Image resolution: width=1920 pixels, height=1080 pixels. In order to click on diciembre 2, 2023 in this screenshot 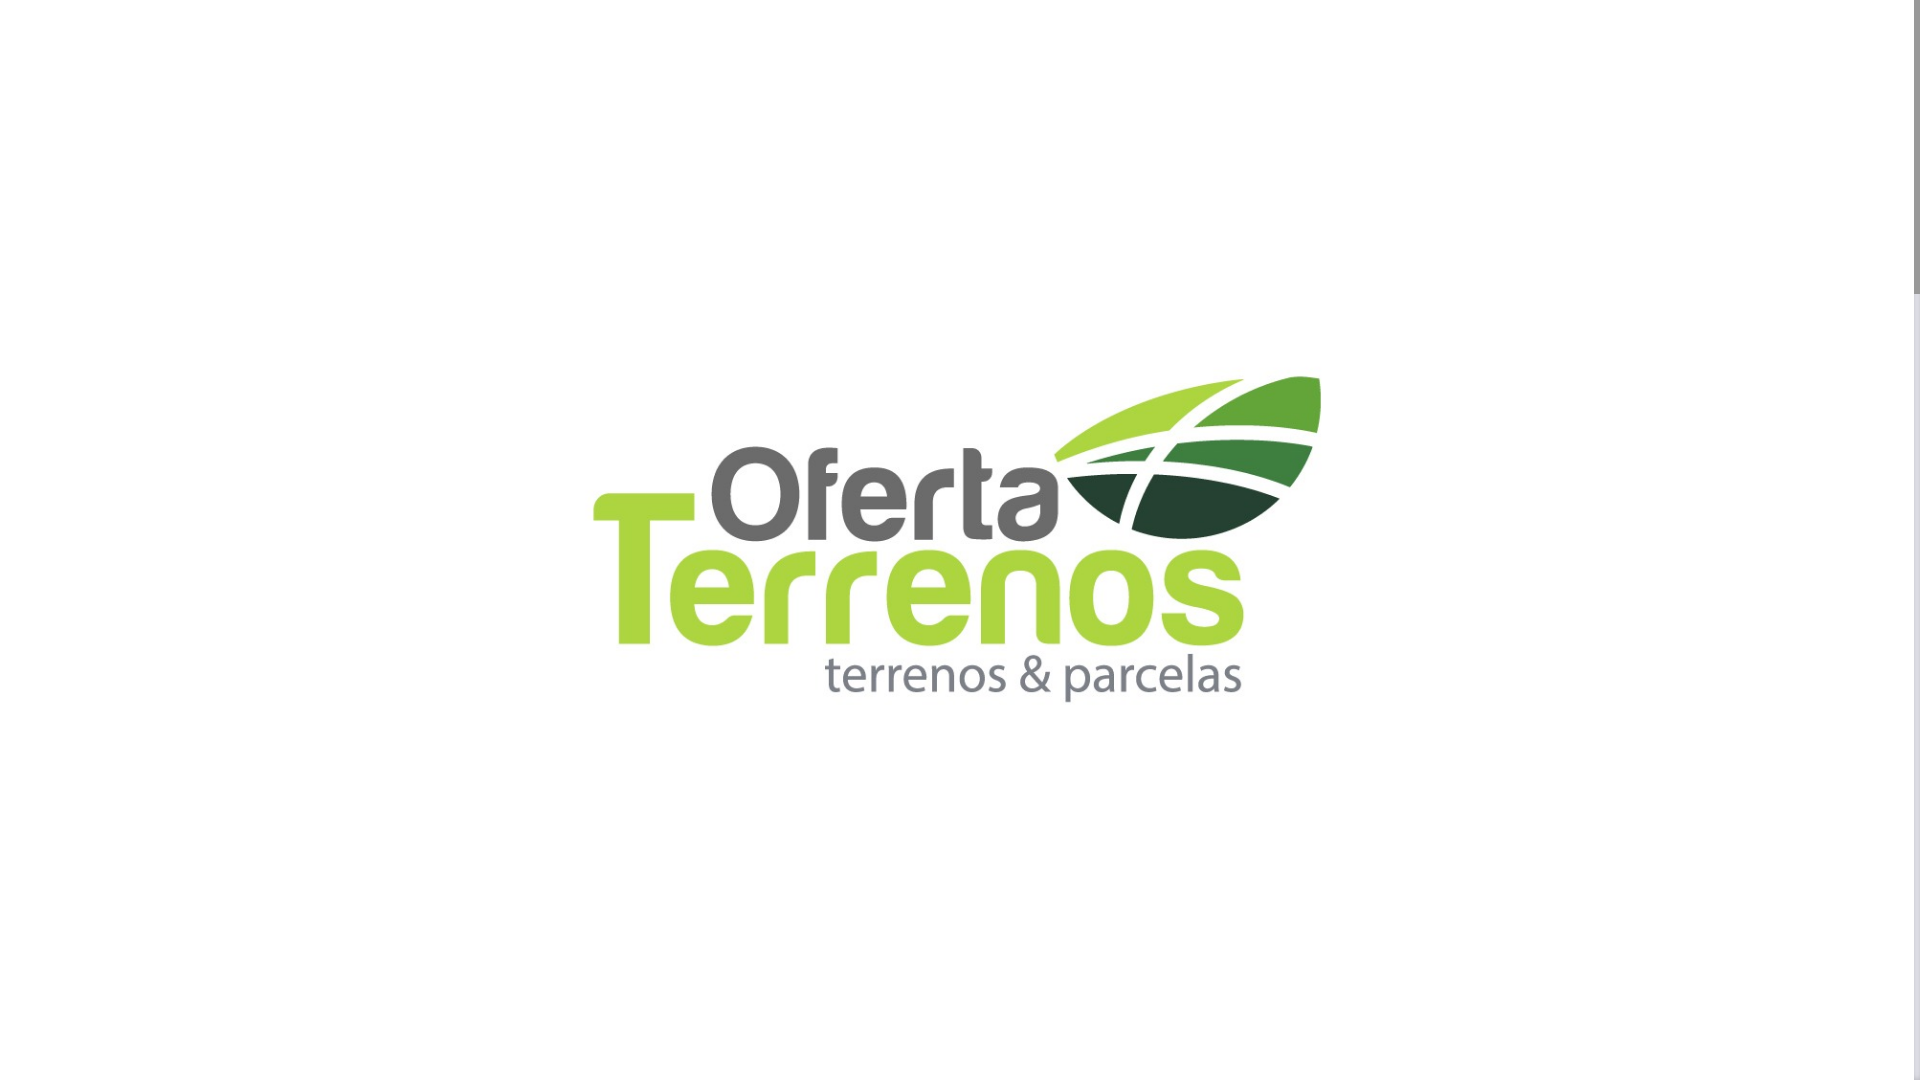, I will do `click(616, 336)`.